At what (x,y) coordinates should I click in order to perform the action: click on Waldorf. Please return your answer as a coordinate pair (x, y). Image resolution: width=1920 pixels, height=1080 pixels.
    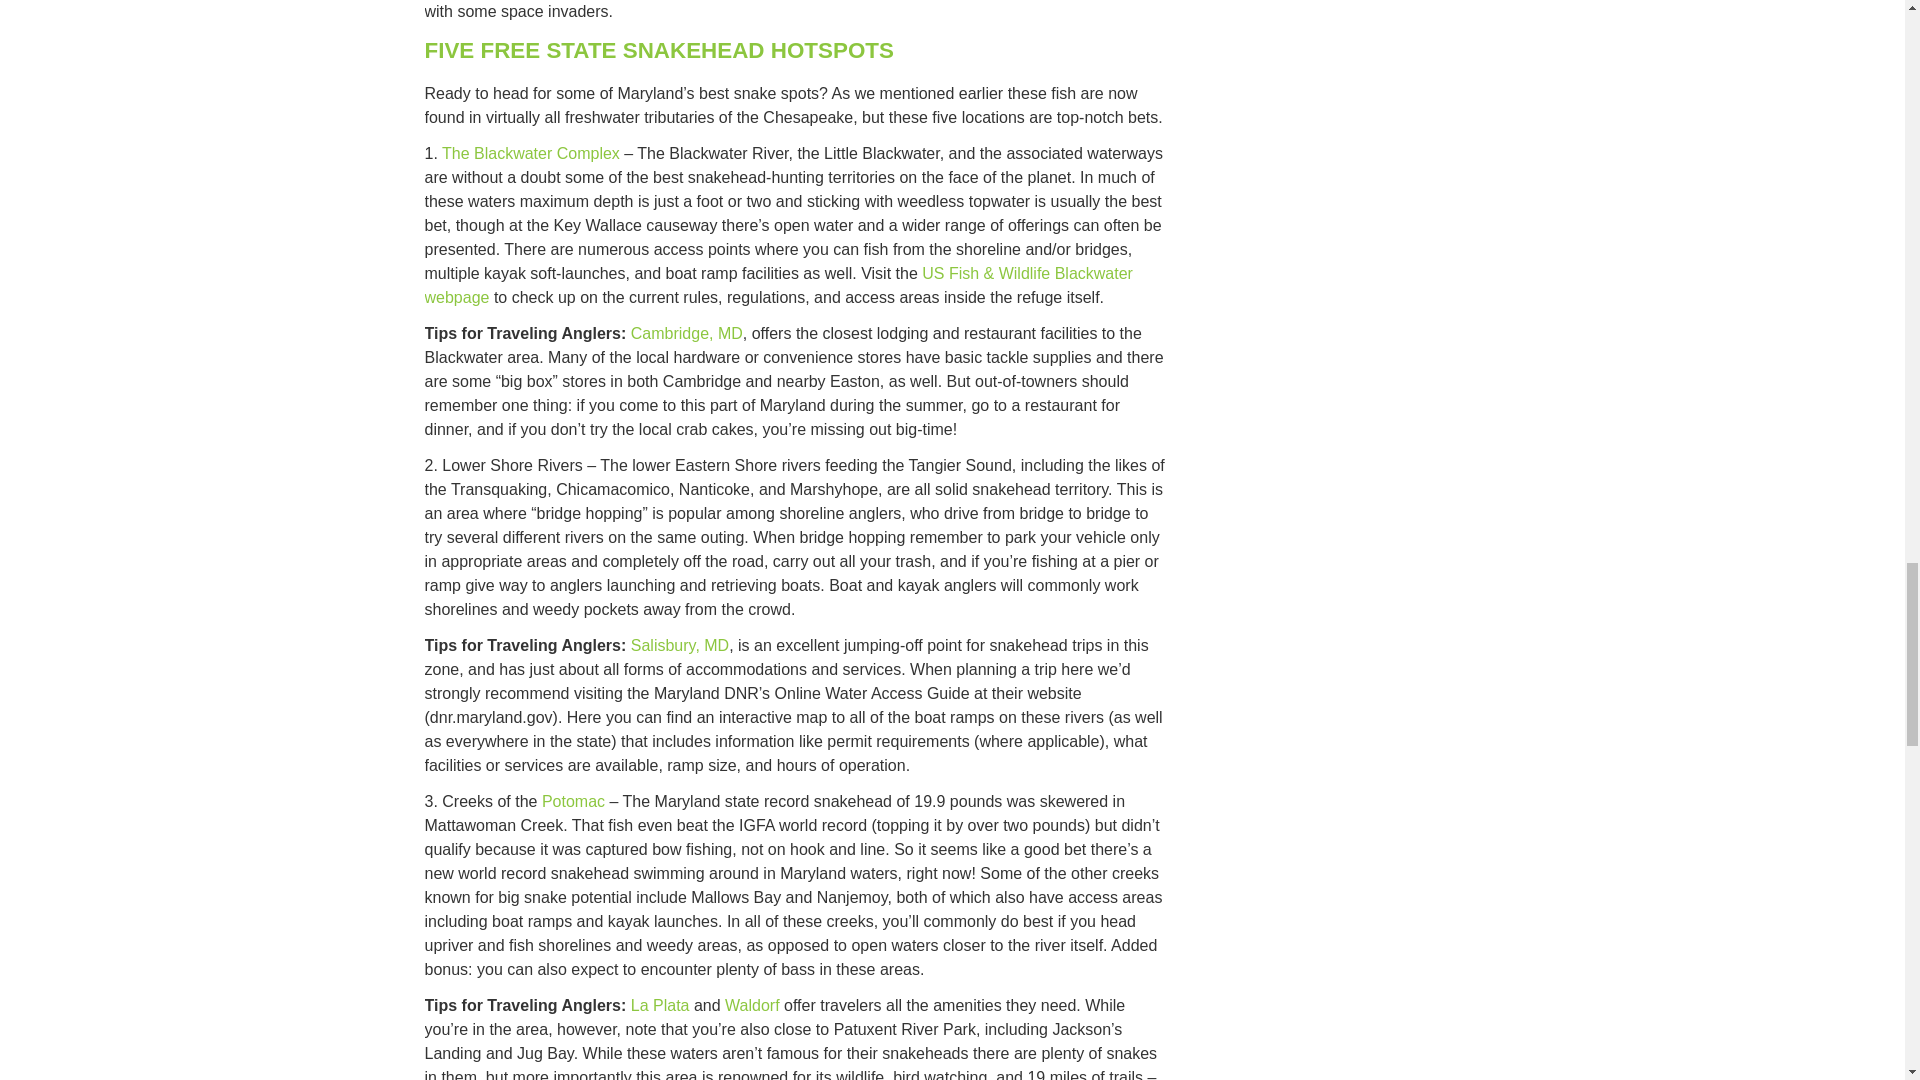
    Looking at the image, I should click on (752, 1005).